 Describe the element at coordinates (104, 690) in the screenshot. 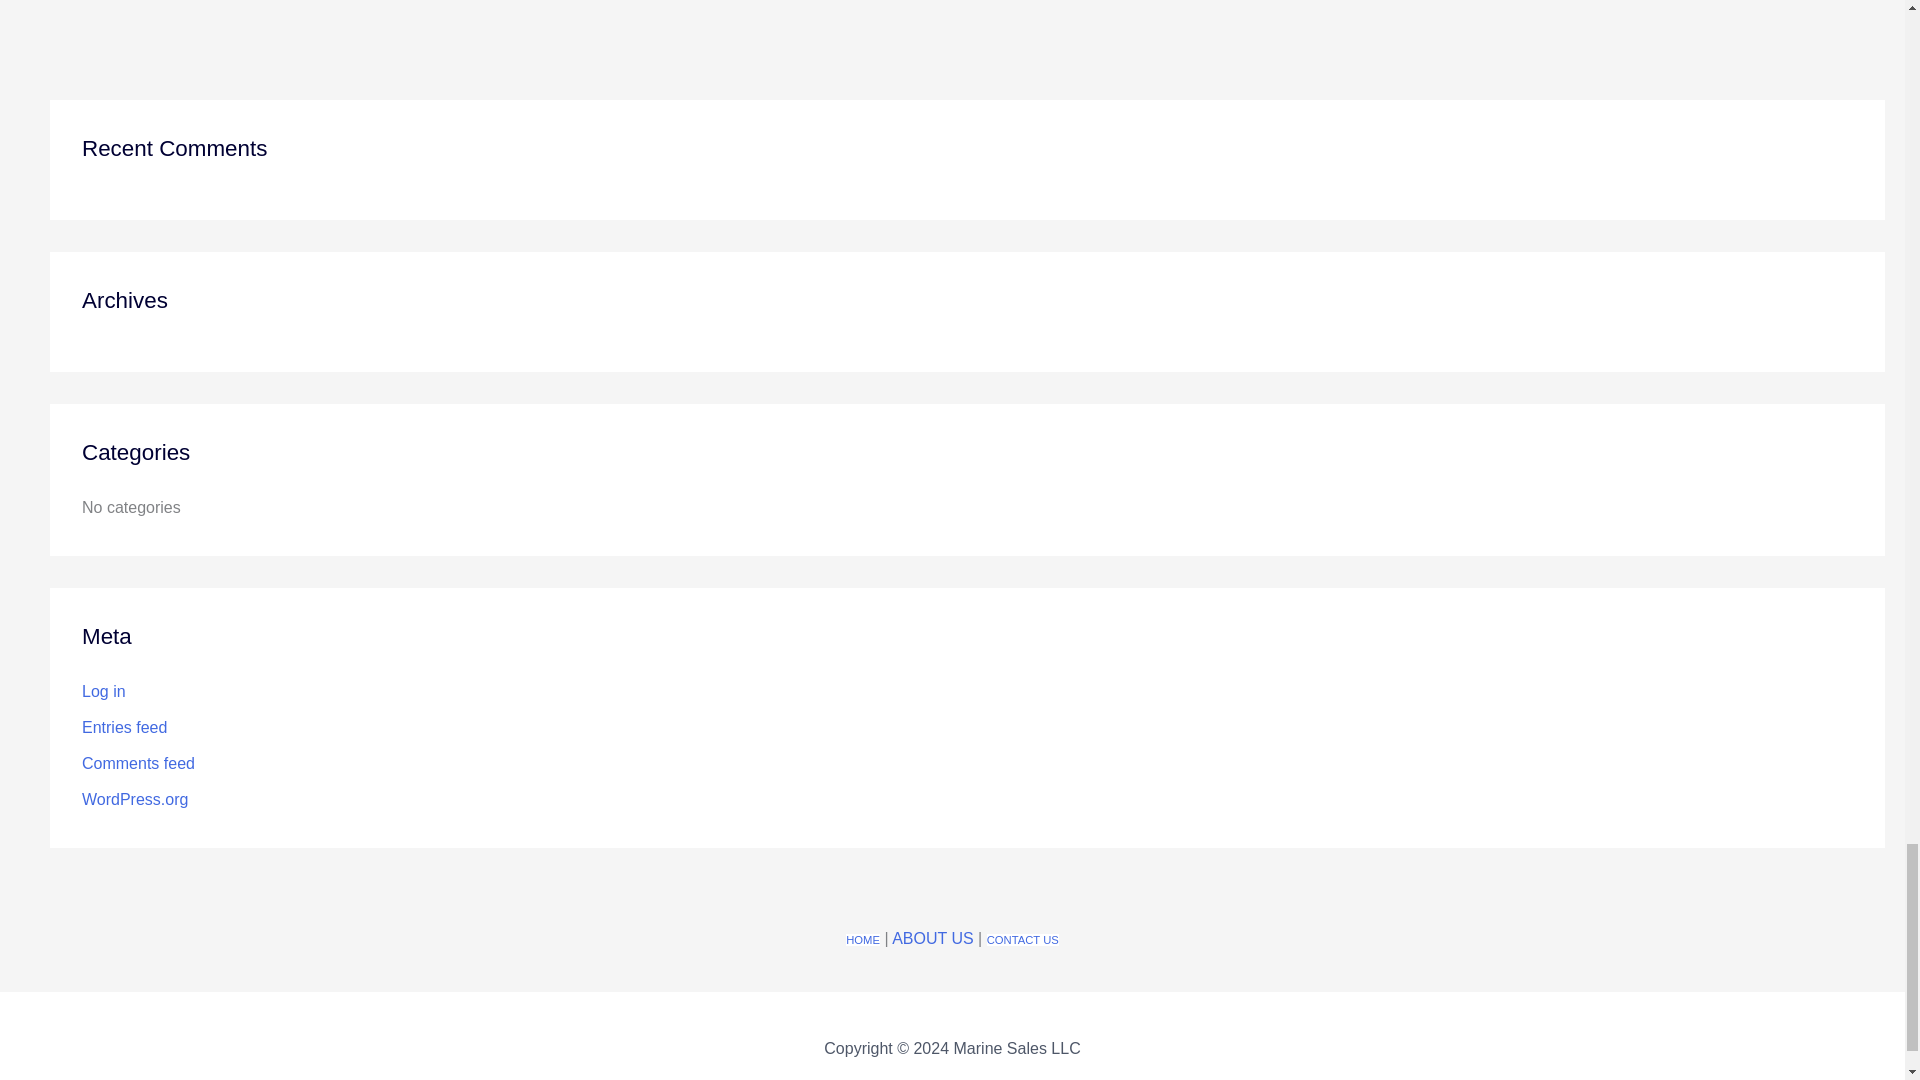

I see `Log in` at that location.